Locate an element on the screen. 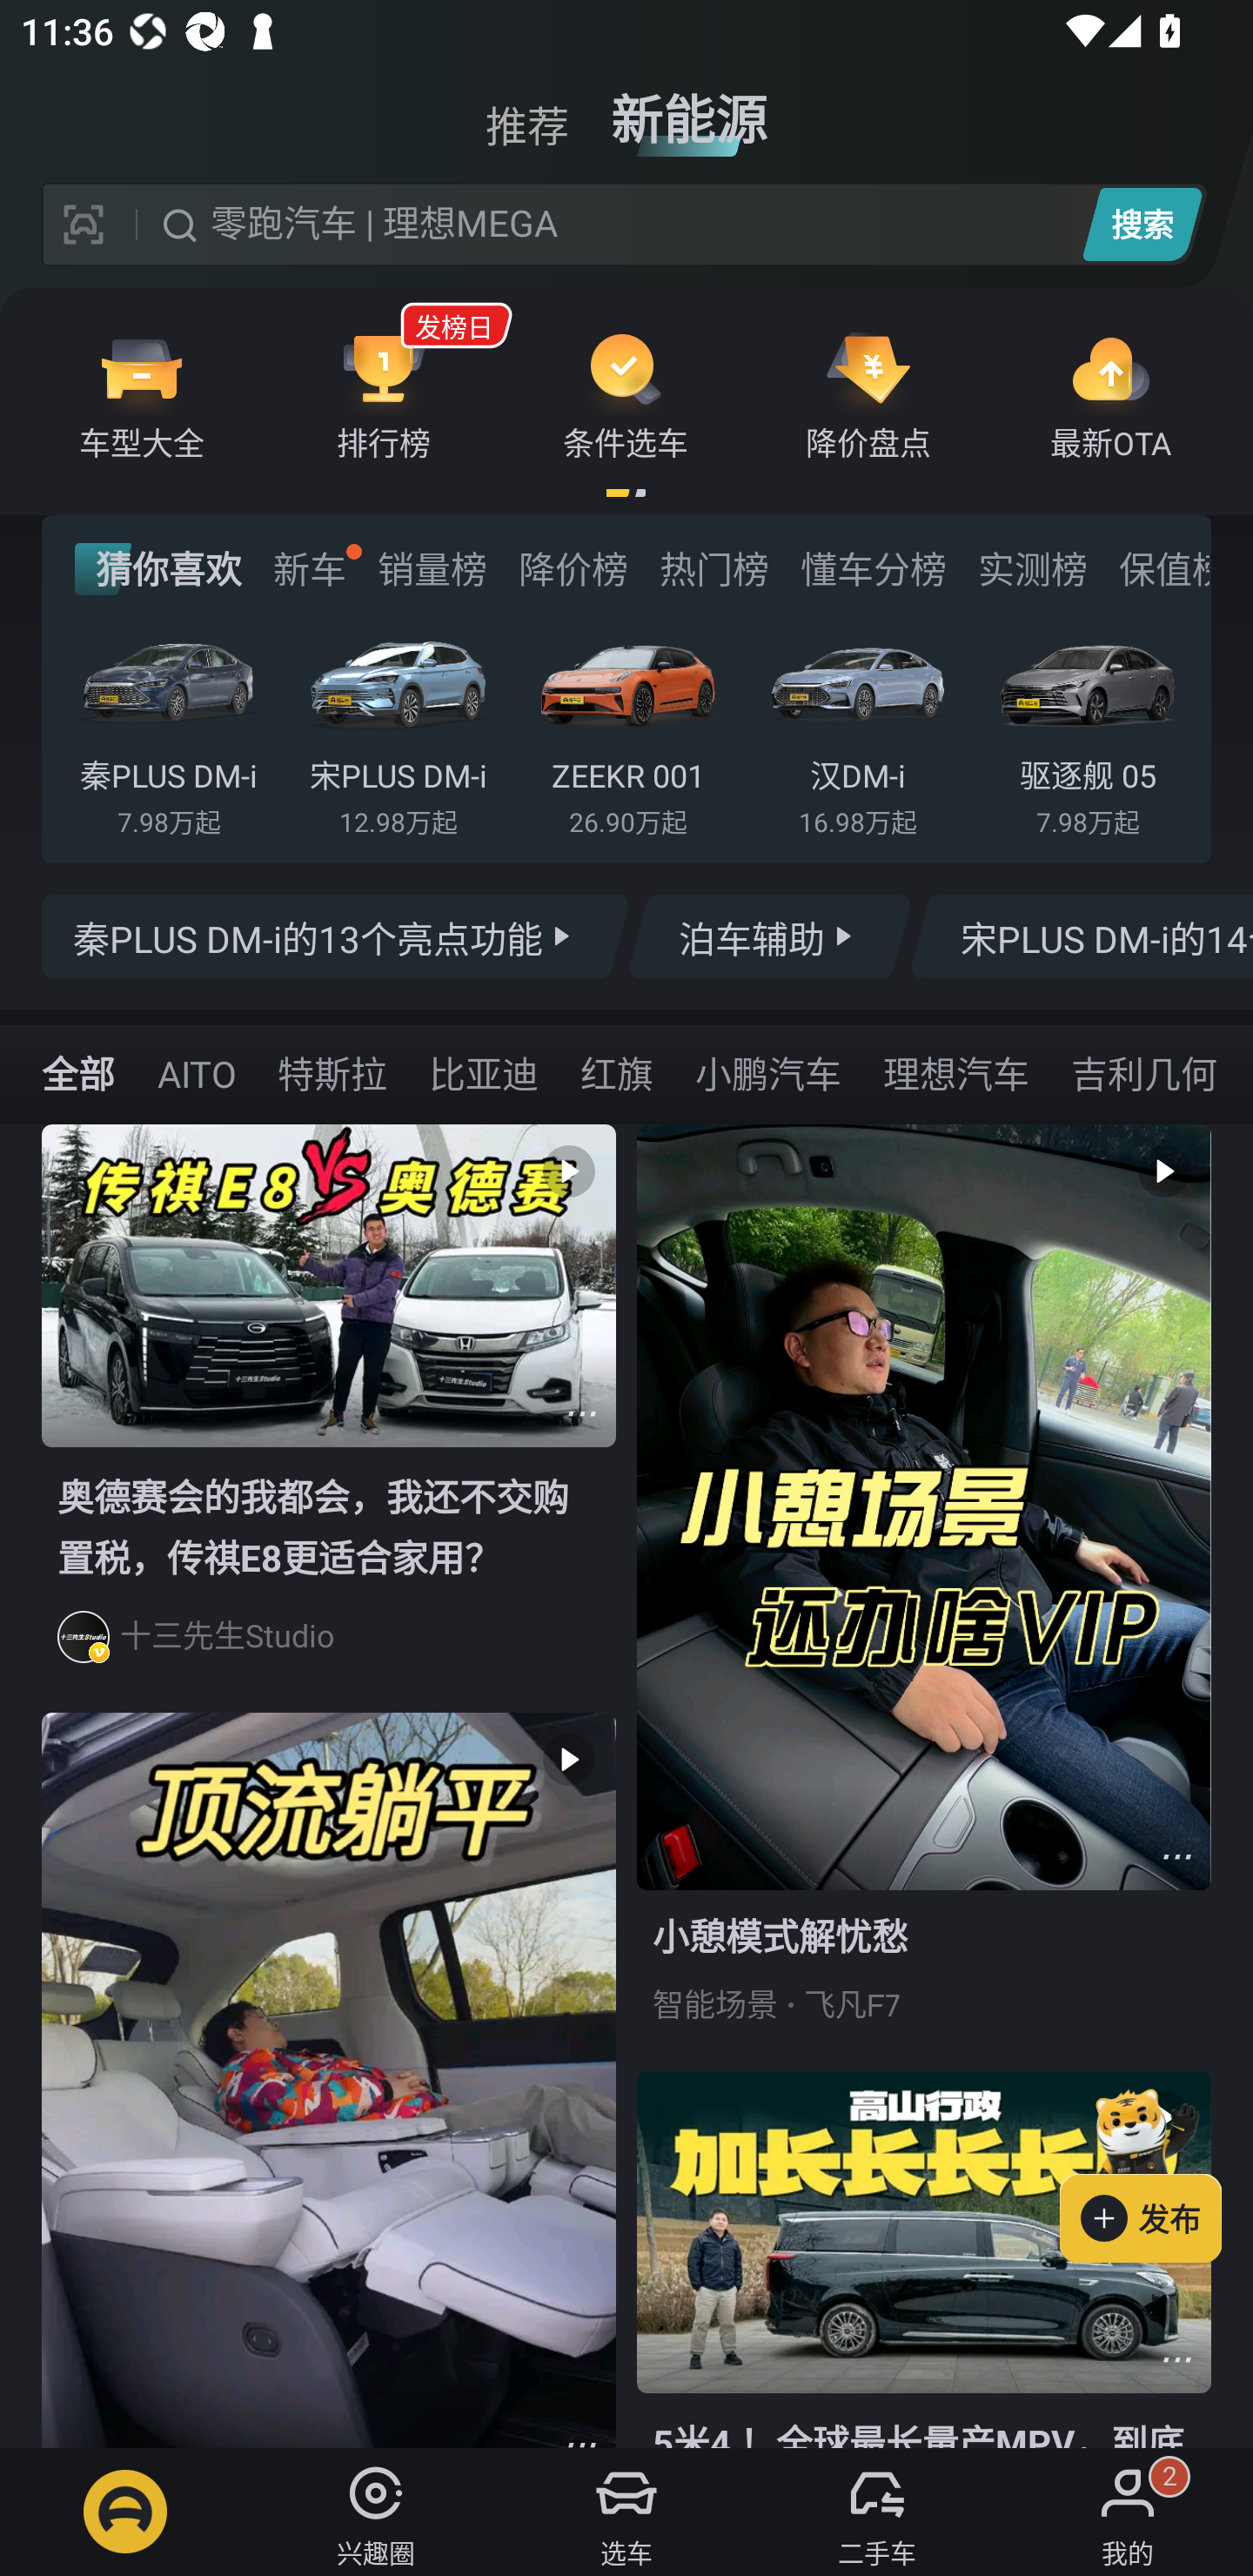 The height and width of the screenshot is (2576, 1253).   5米4 ！全球最长量产MPV，到底好不好开？ is located at coordinates (924, 2259).